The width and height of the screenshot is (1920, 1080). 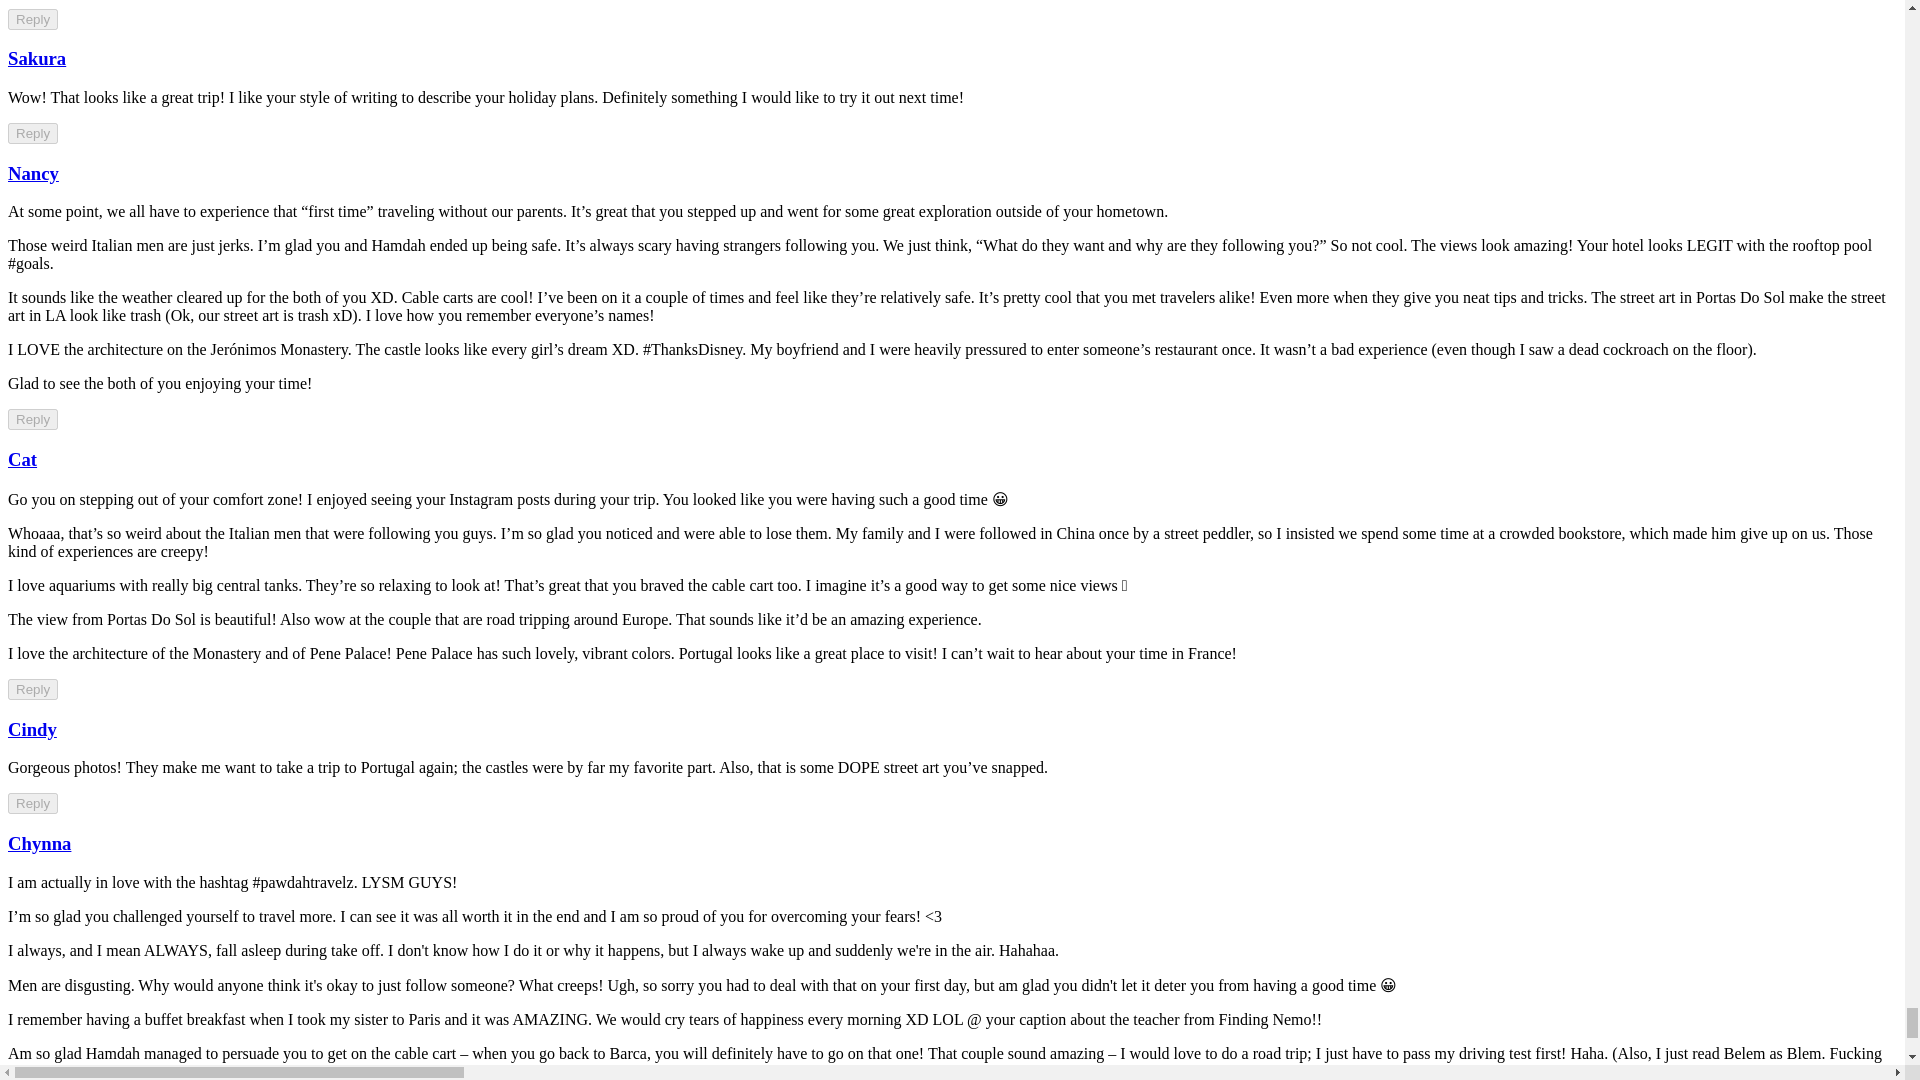 What do you see at coordinates (32, 19) in the screenshot?
I see `Reply` at bounding box center [32, 19].